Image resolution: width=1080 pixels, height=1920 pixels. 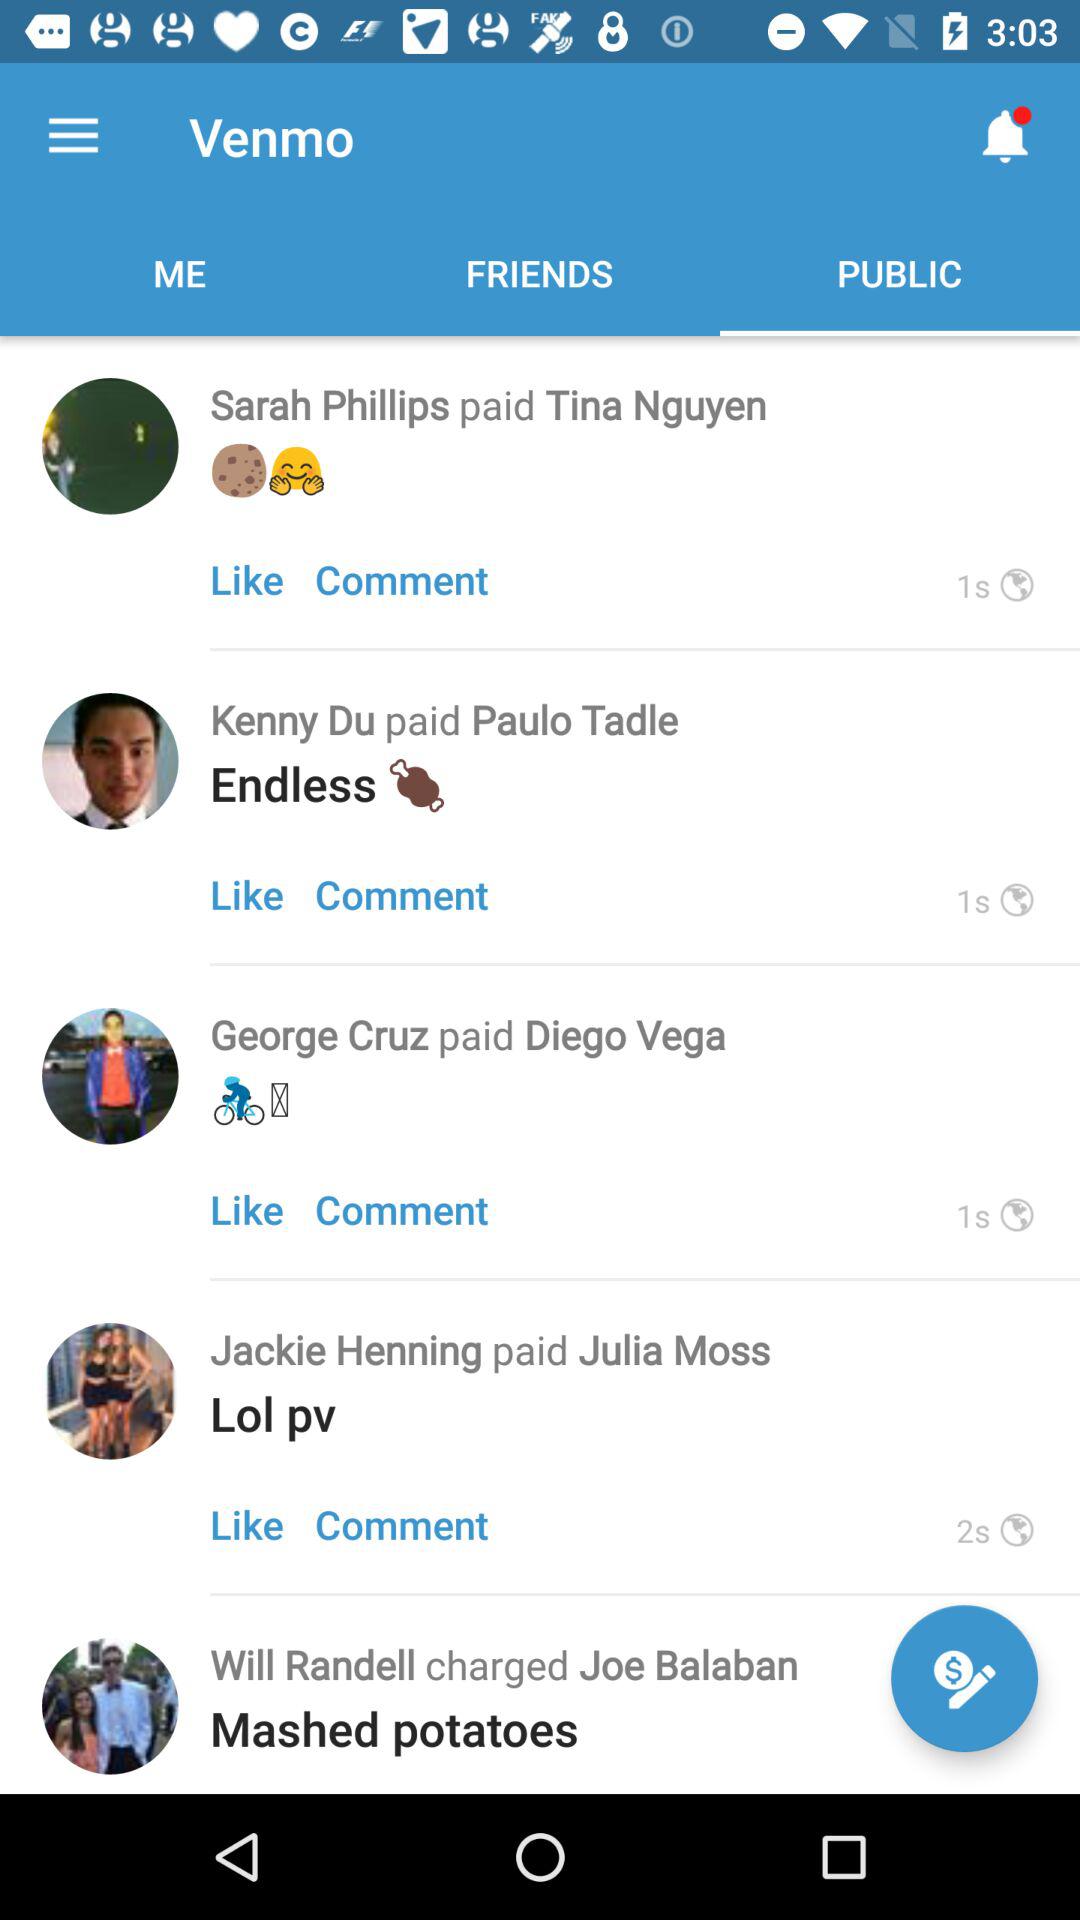 I want to click on edit enter info for money transfer, so click(x=964, y=1678).